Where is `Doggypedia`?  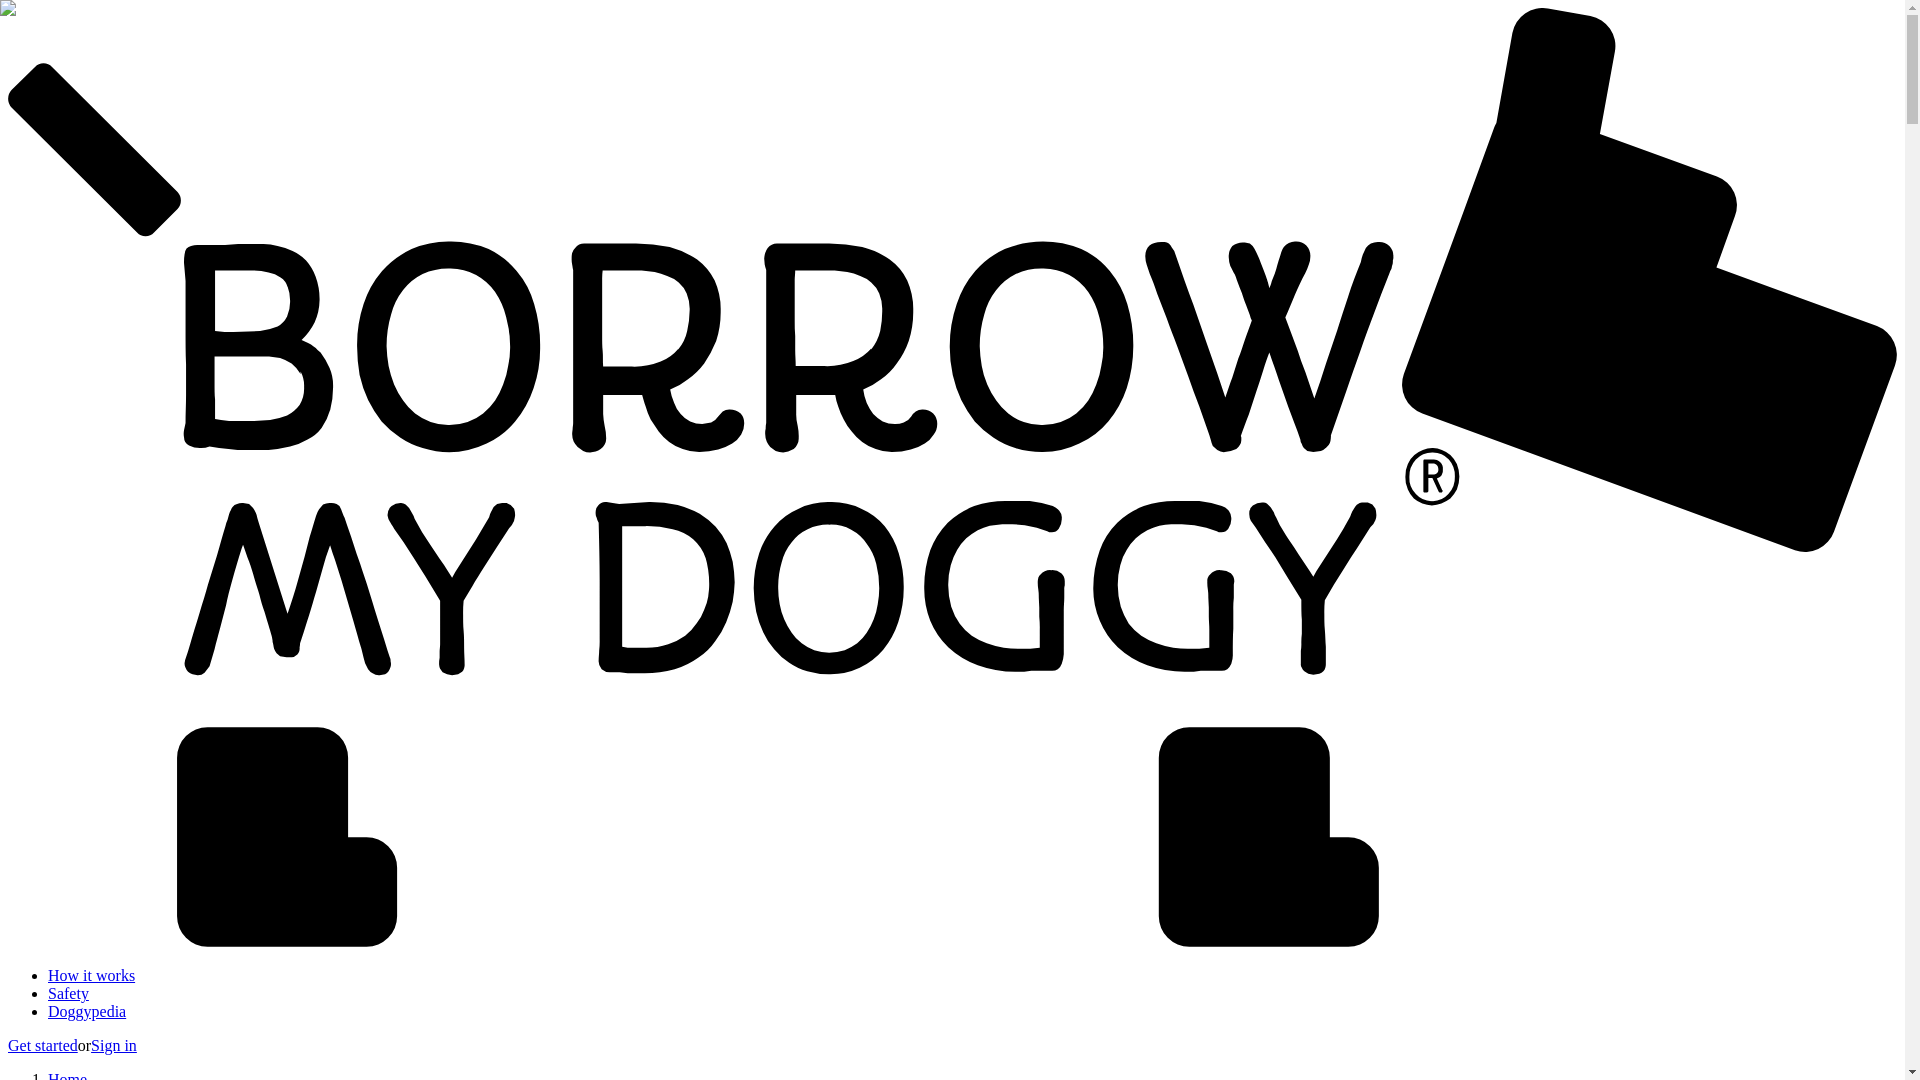
Doggypedia is located at coordinates (87, 1011).